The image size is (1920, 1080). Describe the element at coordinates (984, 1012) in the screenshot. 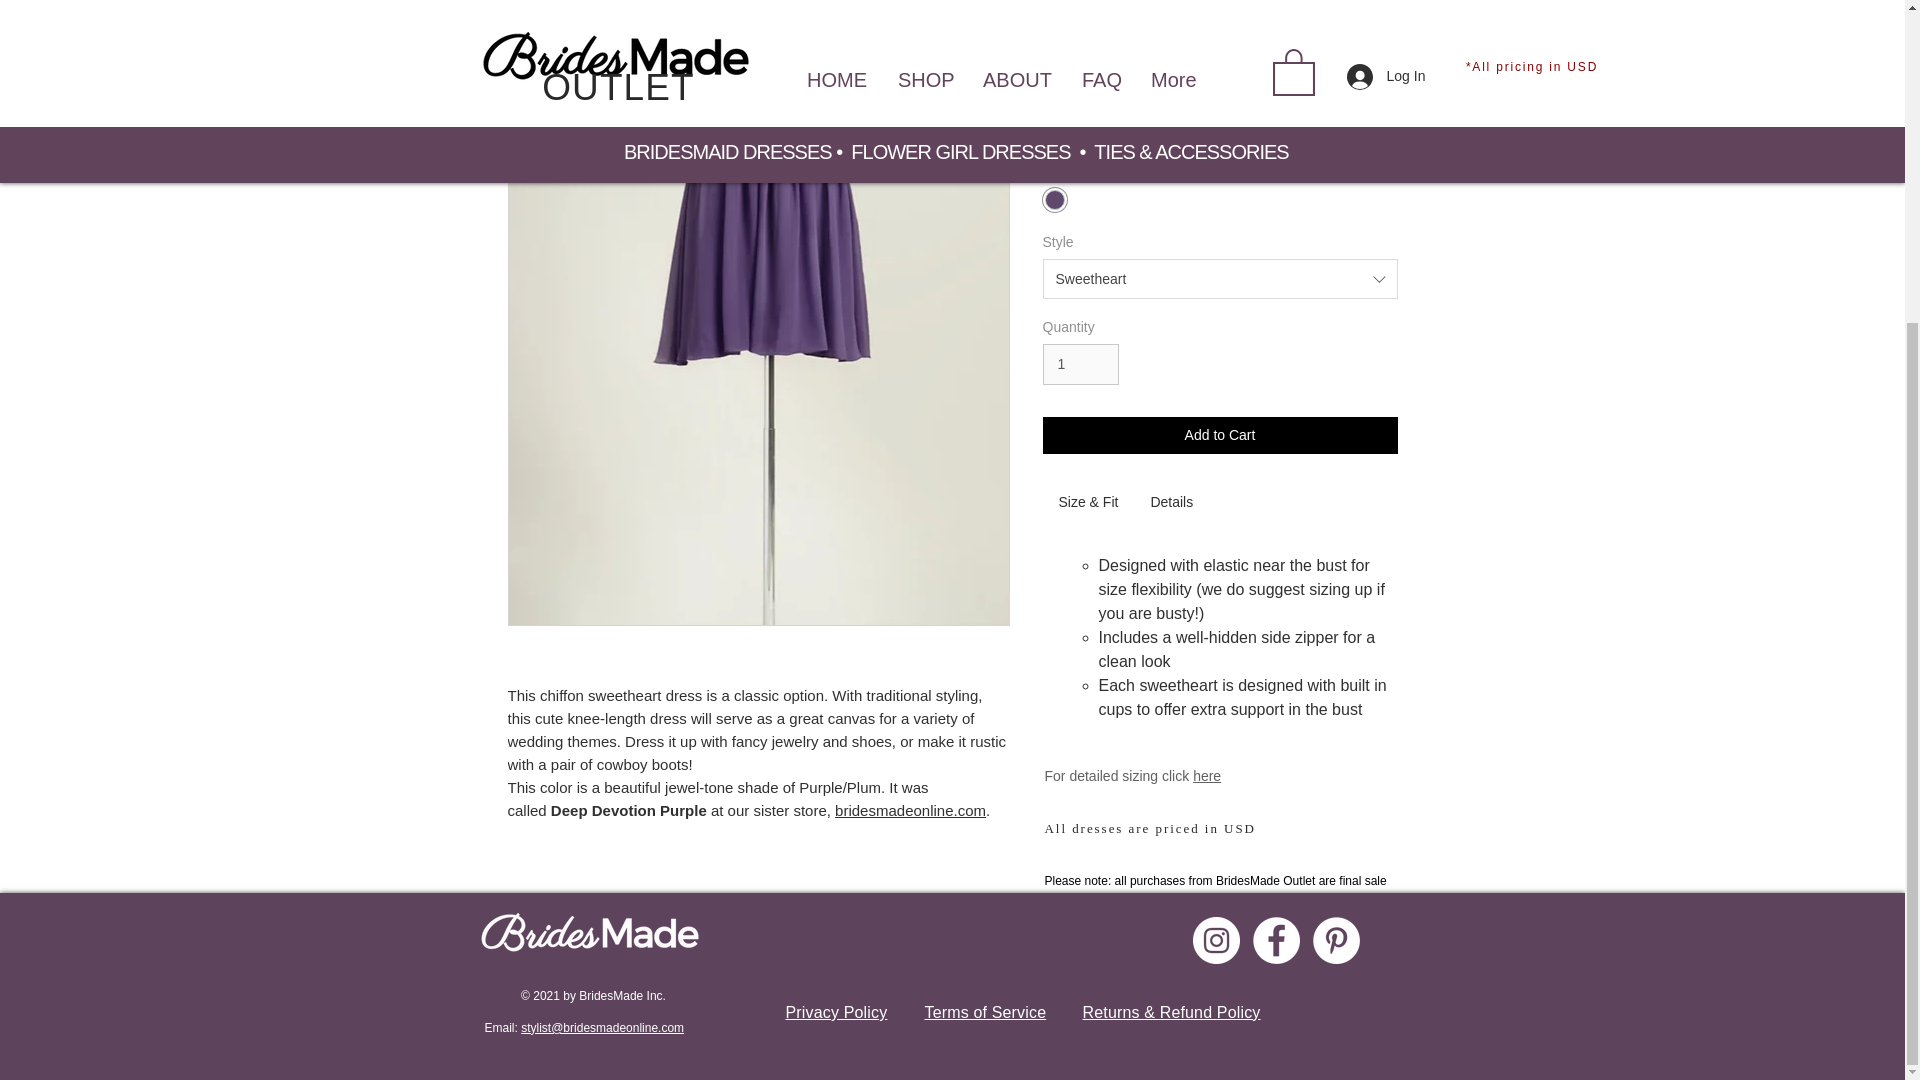

I see `Terms of Service` at that location.